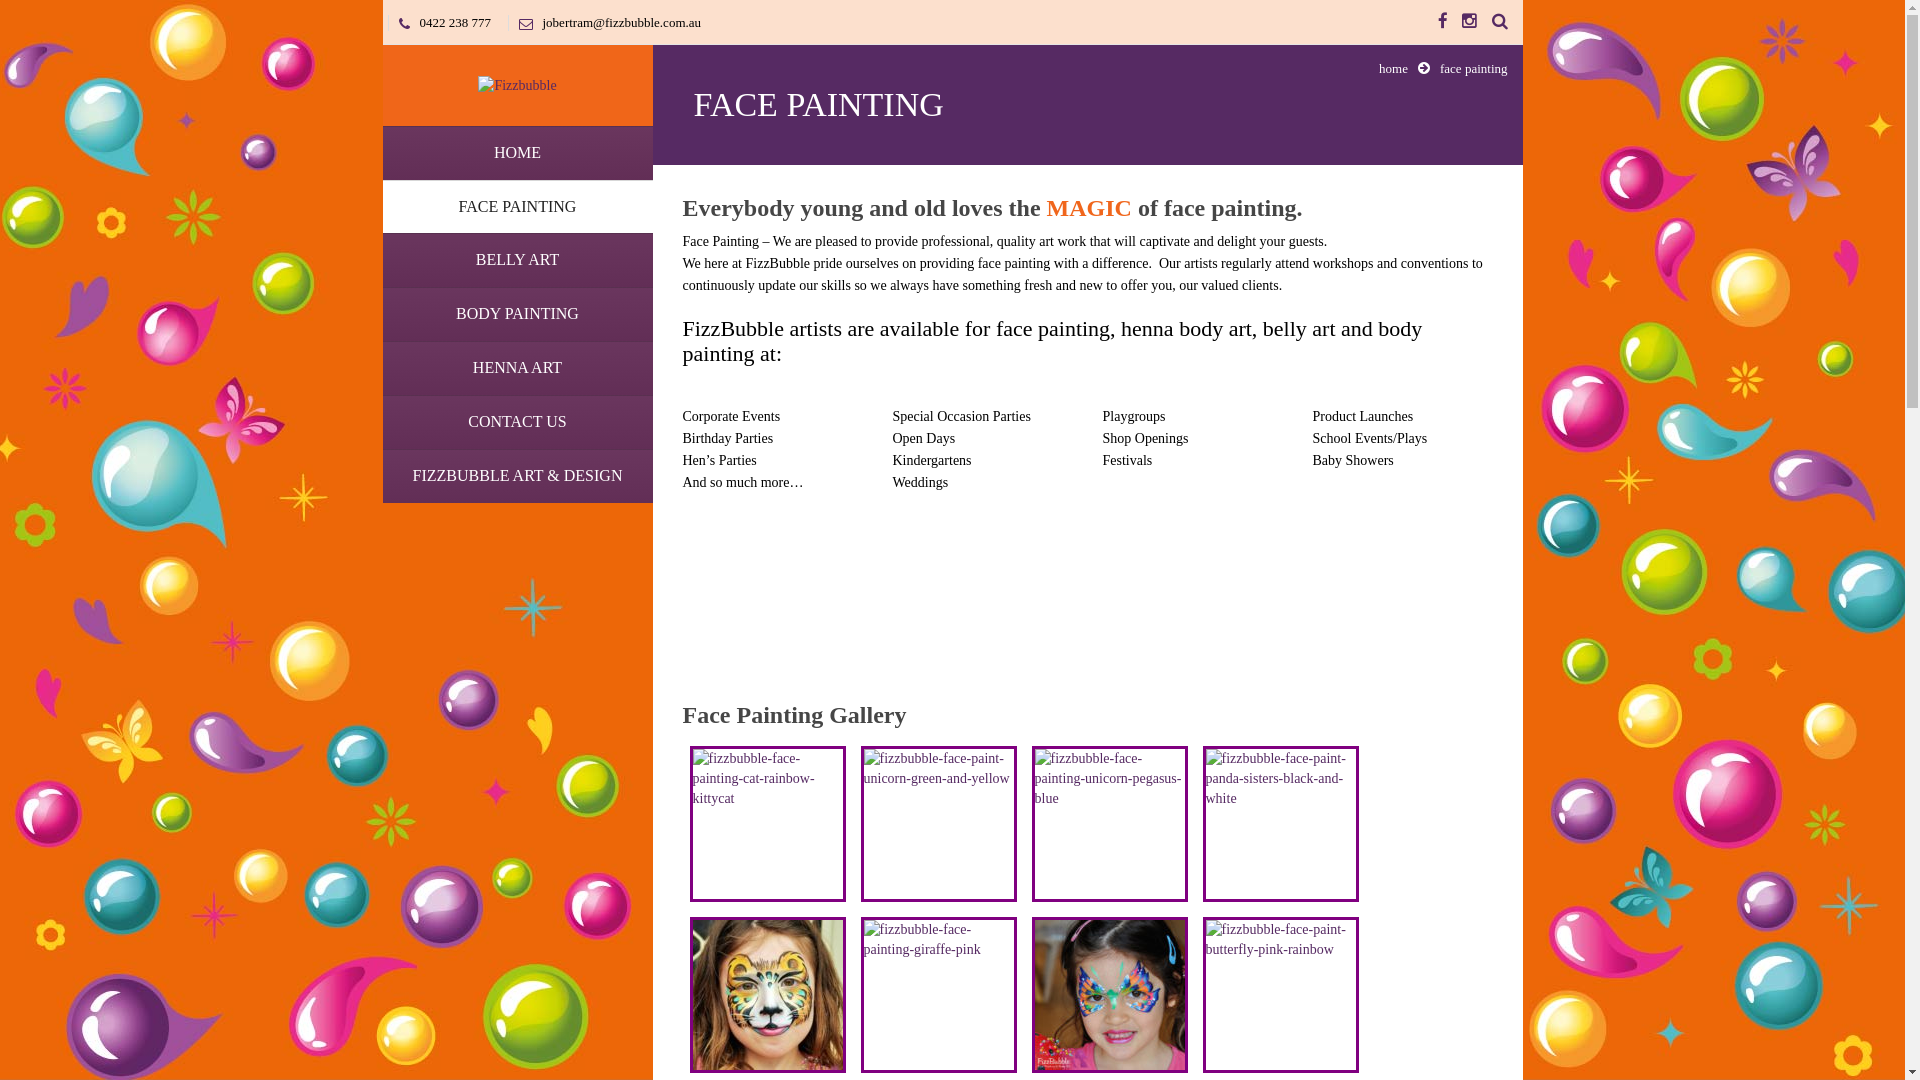  I want to click on FIZZBUBBLE ART & DESIGN, so click(517, 476).